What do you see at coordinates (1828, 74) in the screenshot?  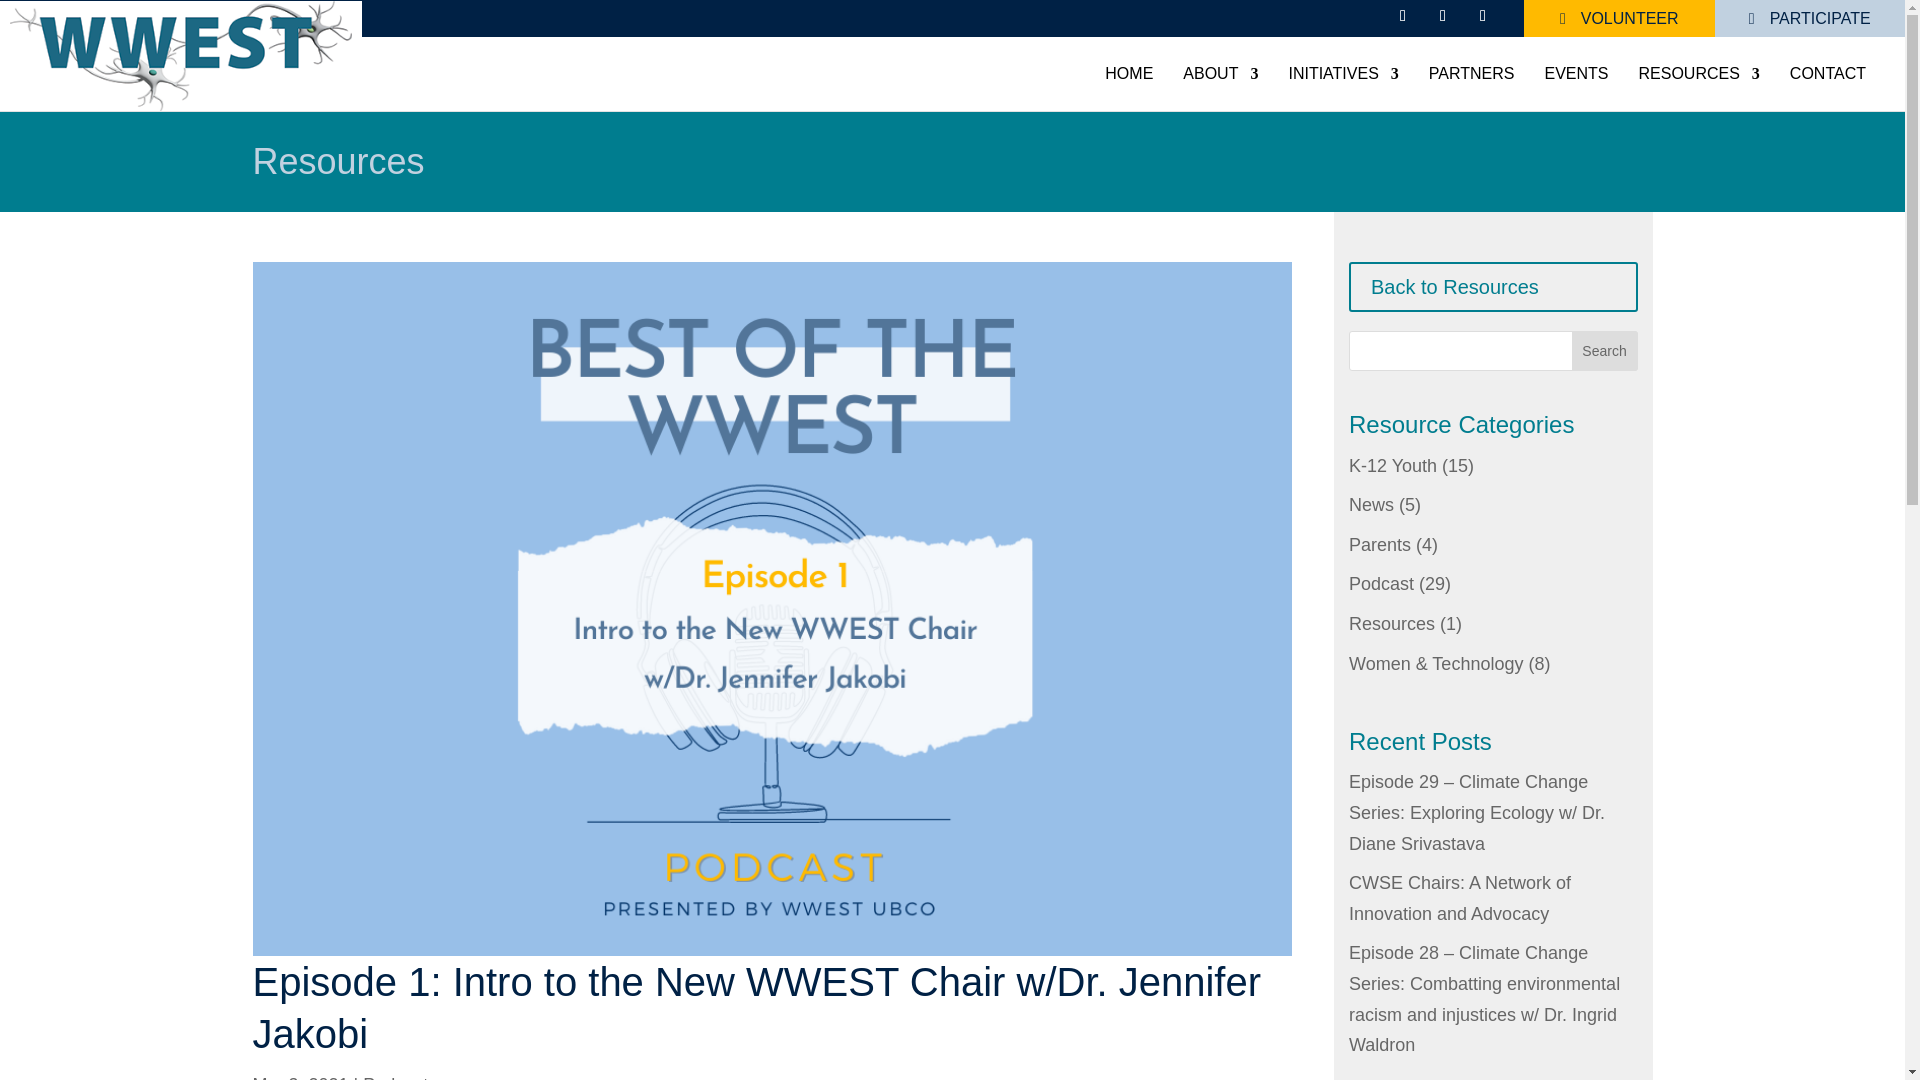 I see `CONTACT` at bounding box center [1828, 74].